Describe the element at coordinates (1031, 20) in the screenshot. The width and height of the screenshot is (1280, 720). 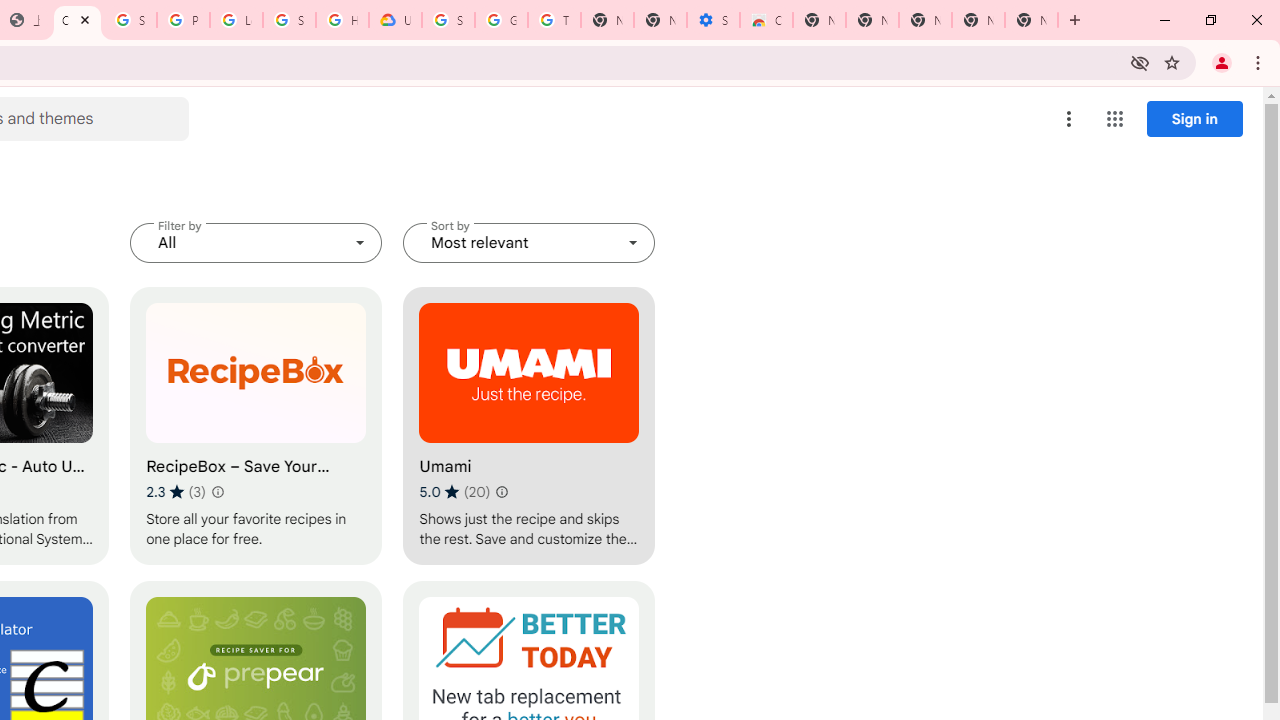
I see `New Tab` at that location.